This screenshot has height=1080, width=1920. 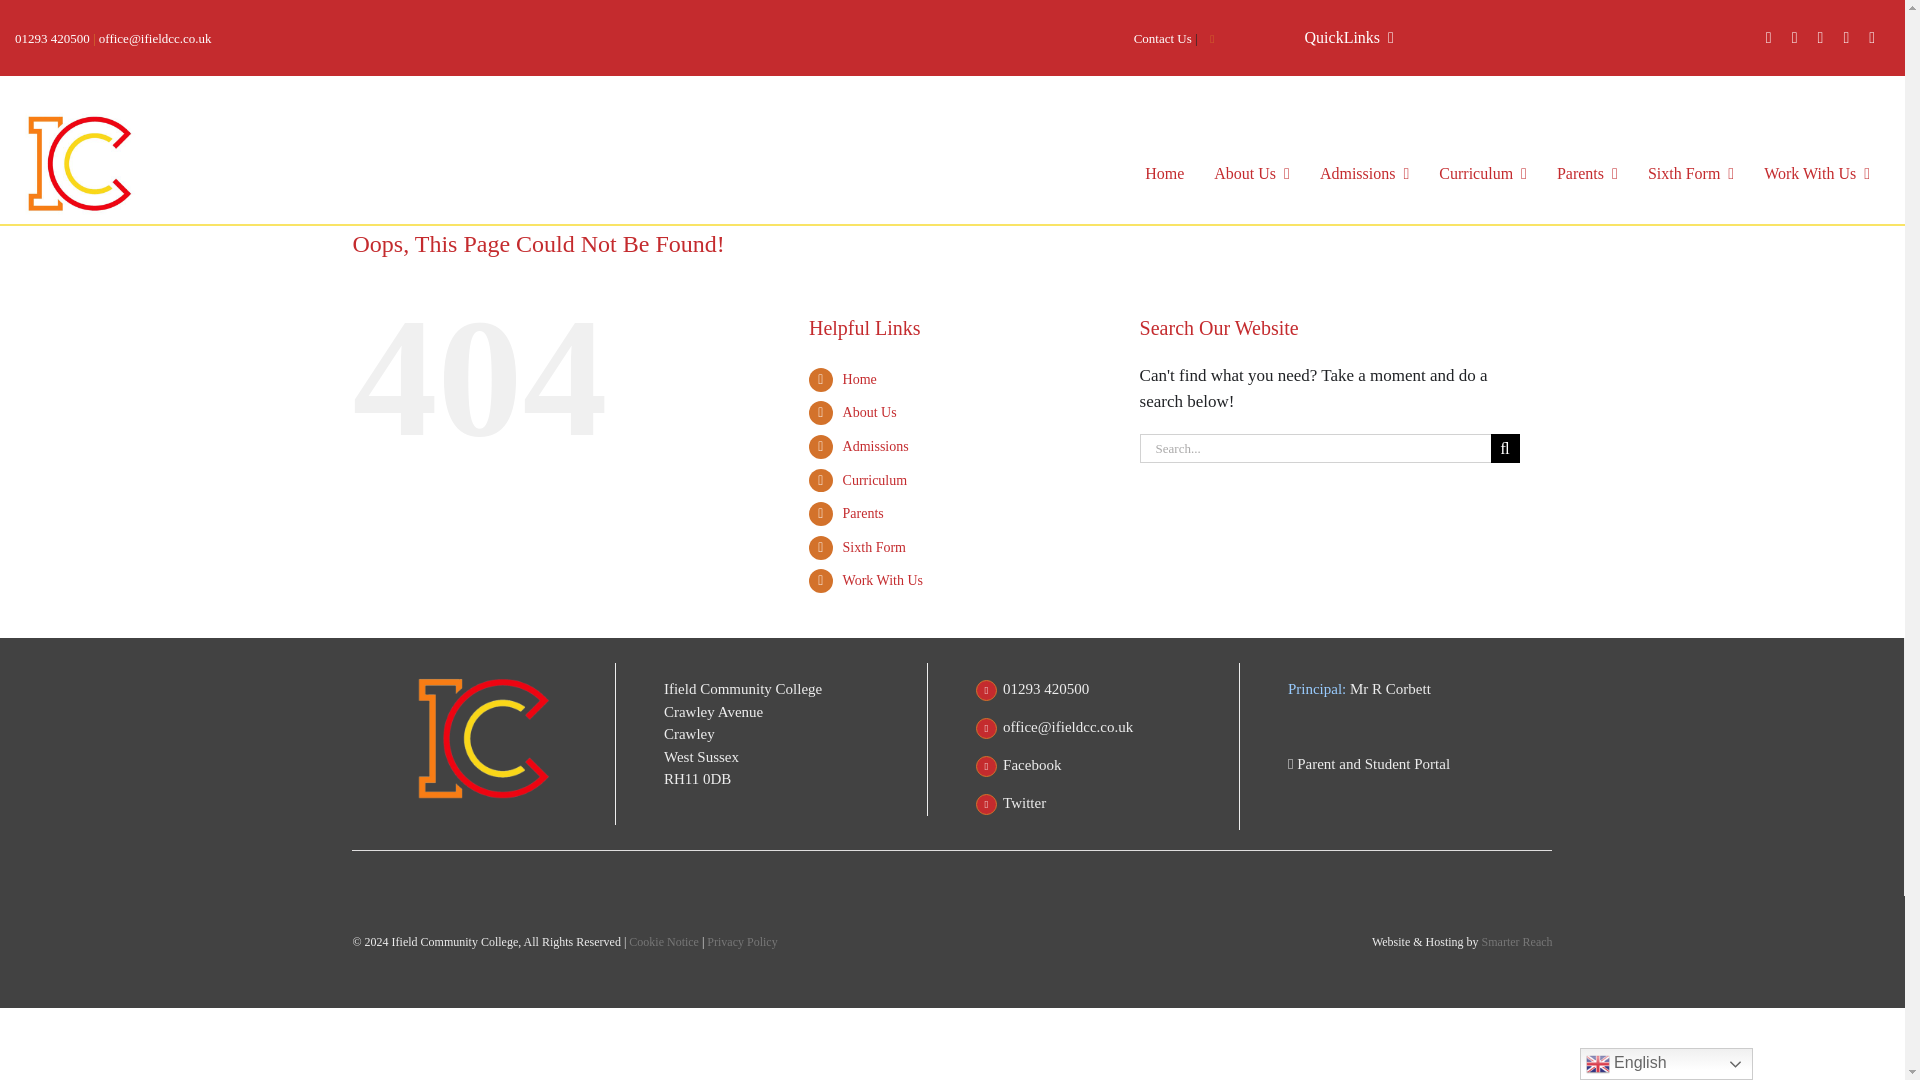 What do you see at coordinates (1164, 174) in the screenshot?
I see `Home` at bounding box center [1164, 174].